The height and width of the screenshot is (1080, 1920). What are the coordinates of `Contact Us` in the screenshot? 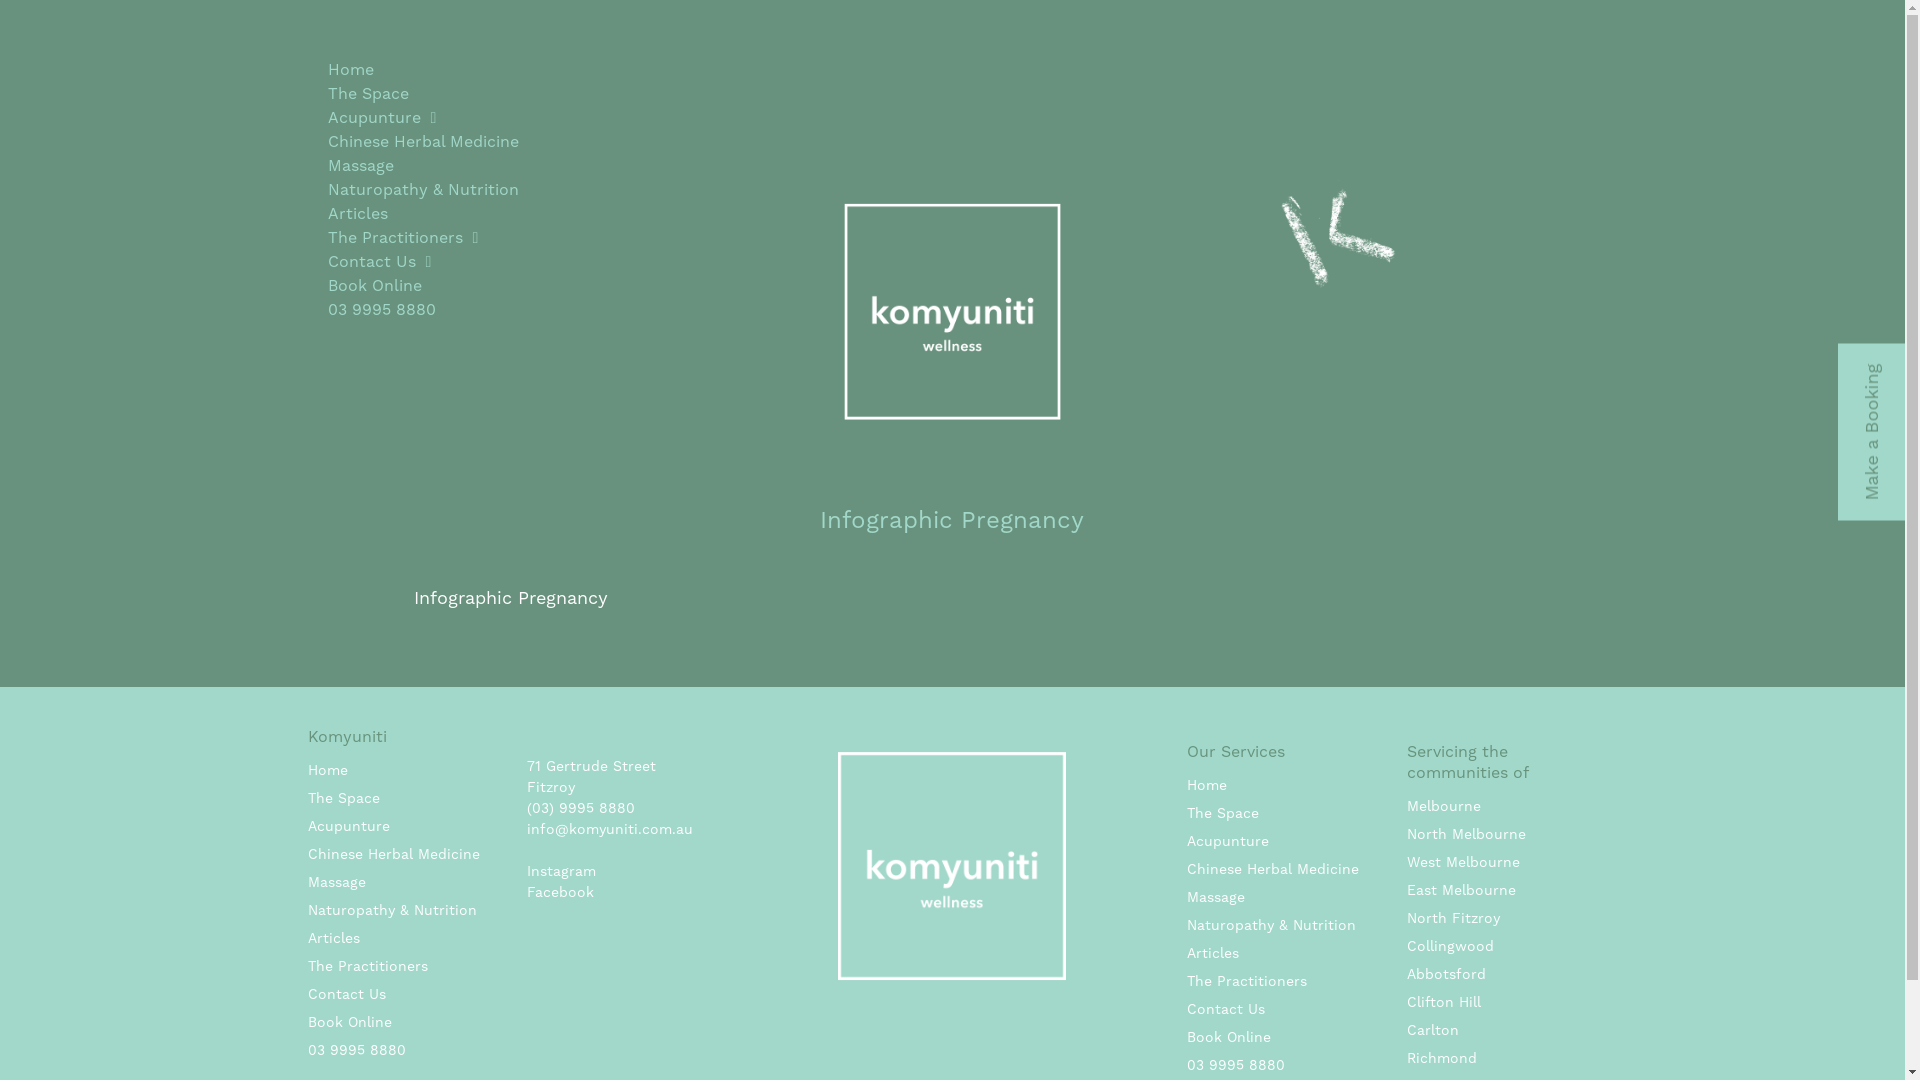 It's located at (1226, 1009).